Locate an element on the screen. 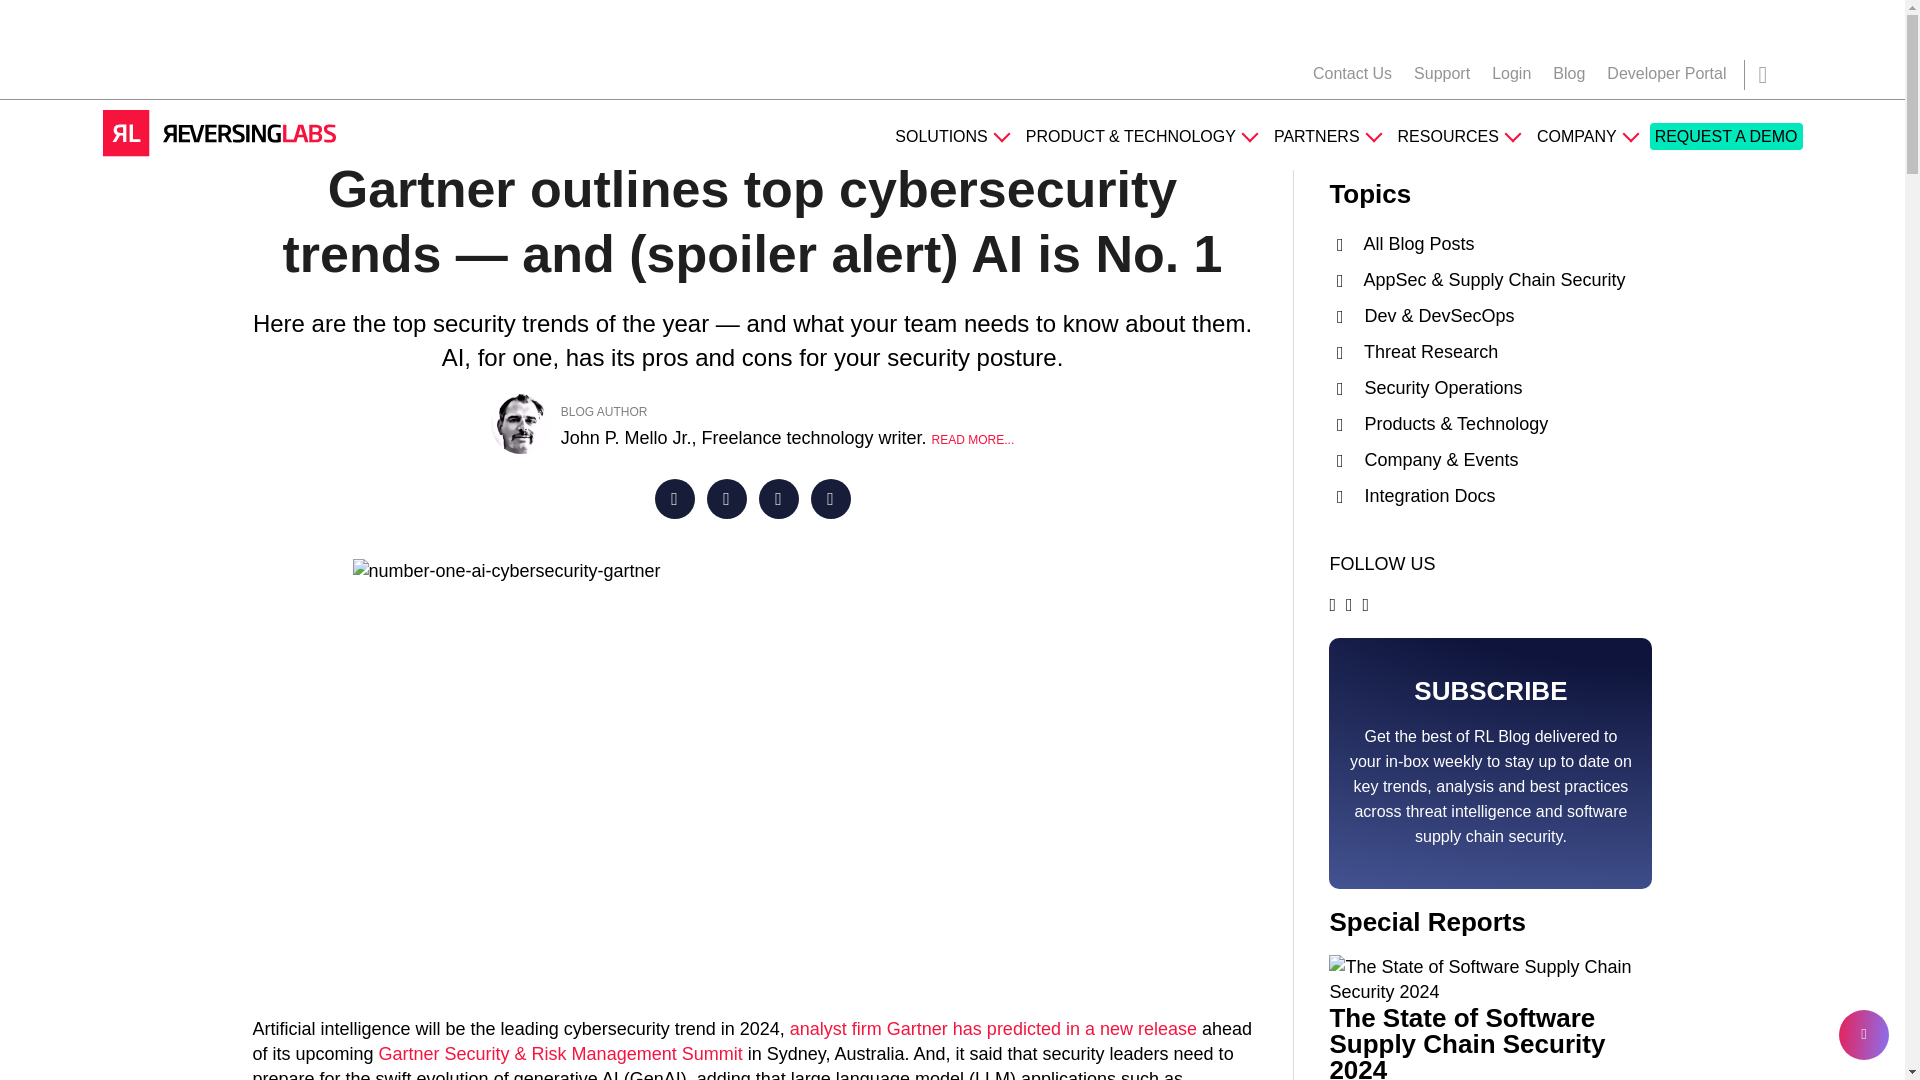 The width and height of the screenshot is (1920, 1080). X is located at coordinates (726, 499).